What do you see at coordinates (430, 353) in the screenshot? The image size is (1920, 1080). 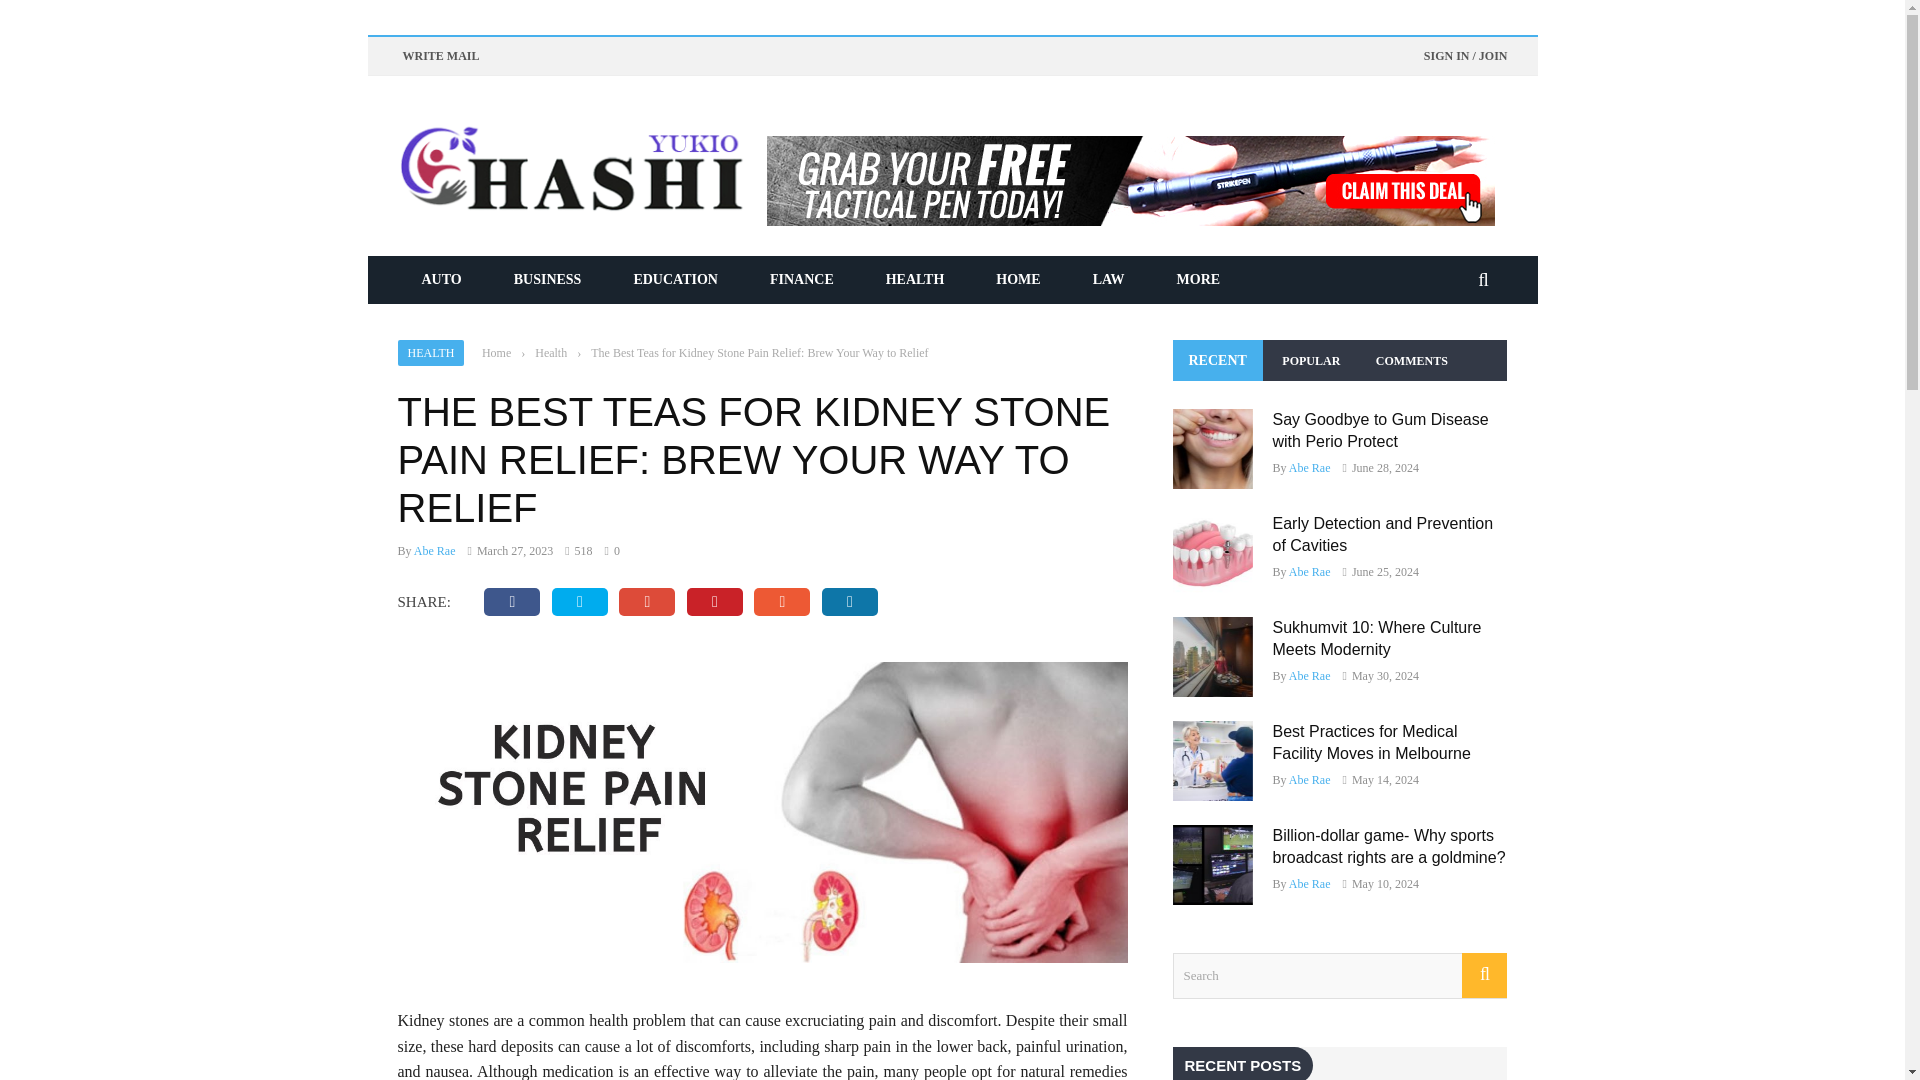 I see `HEALTH` at bounding box center [430, 353].